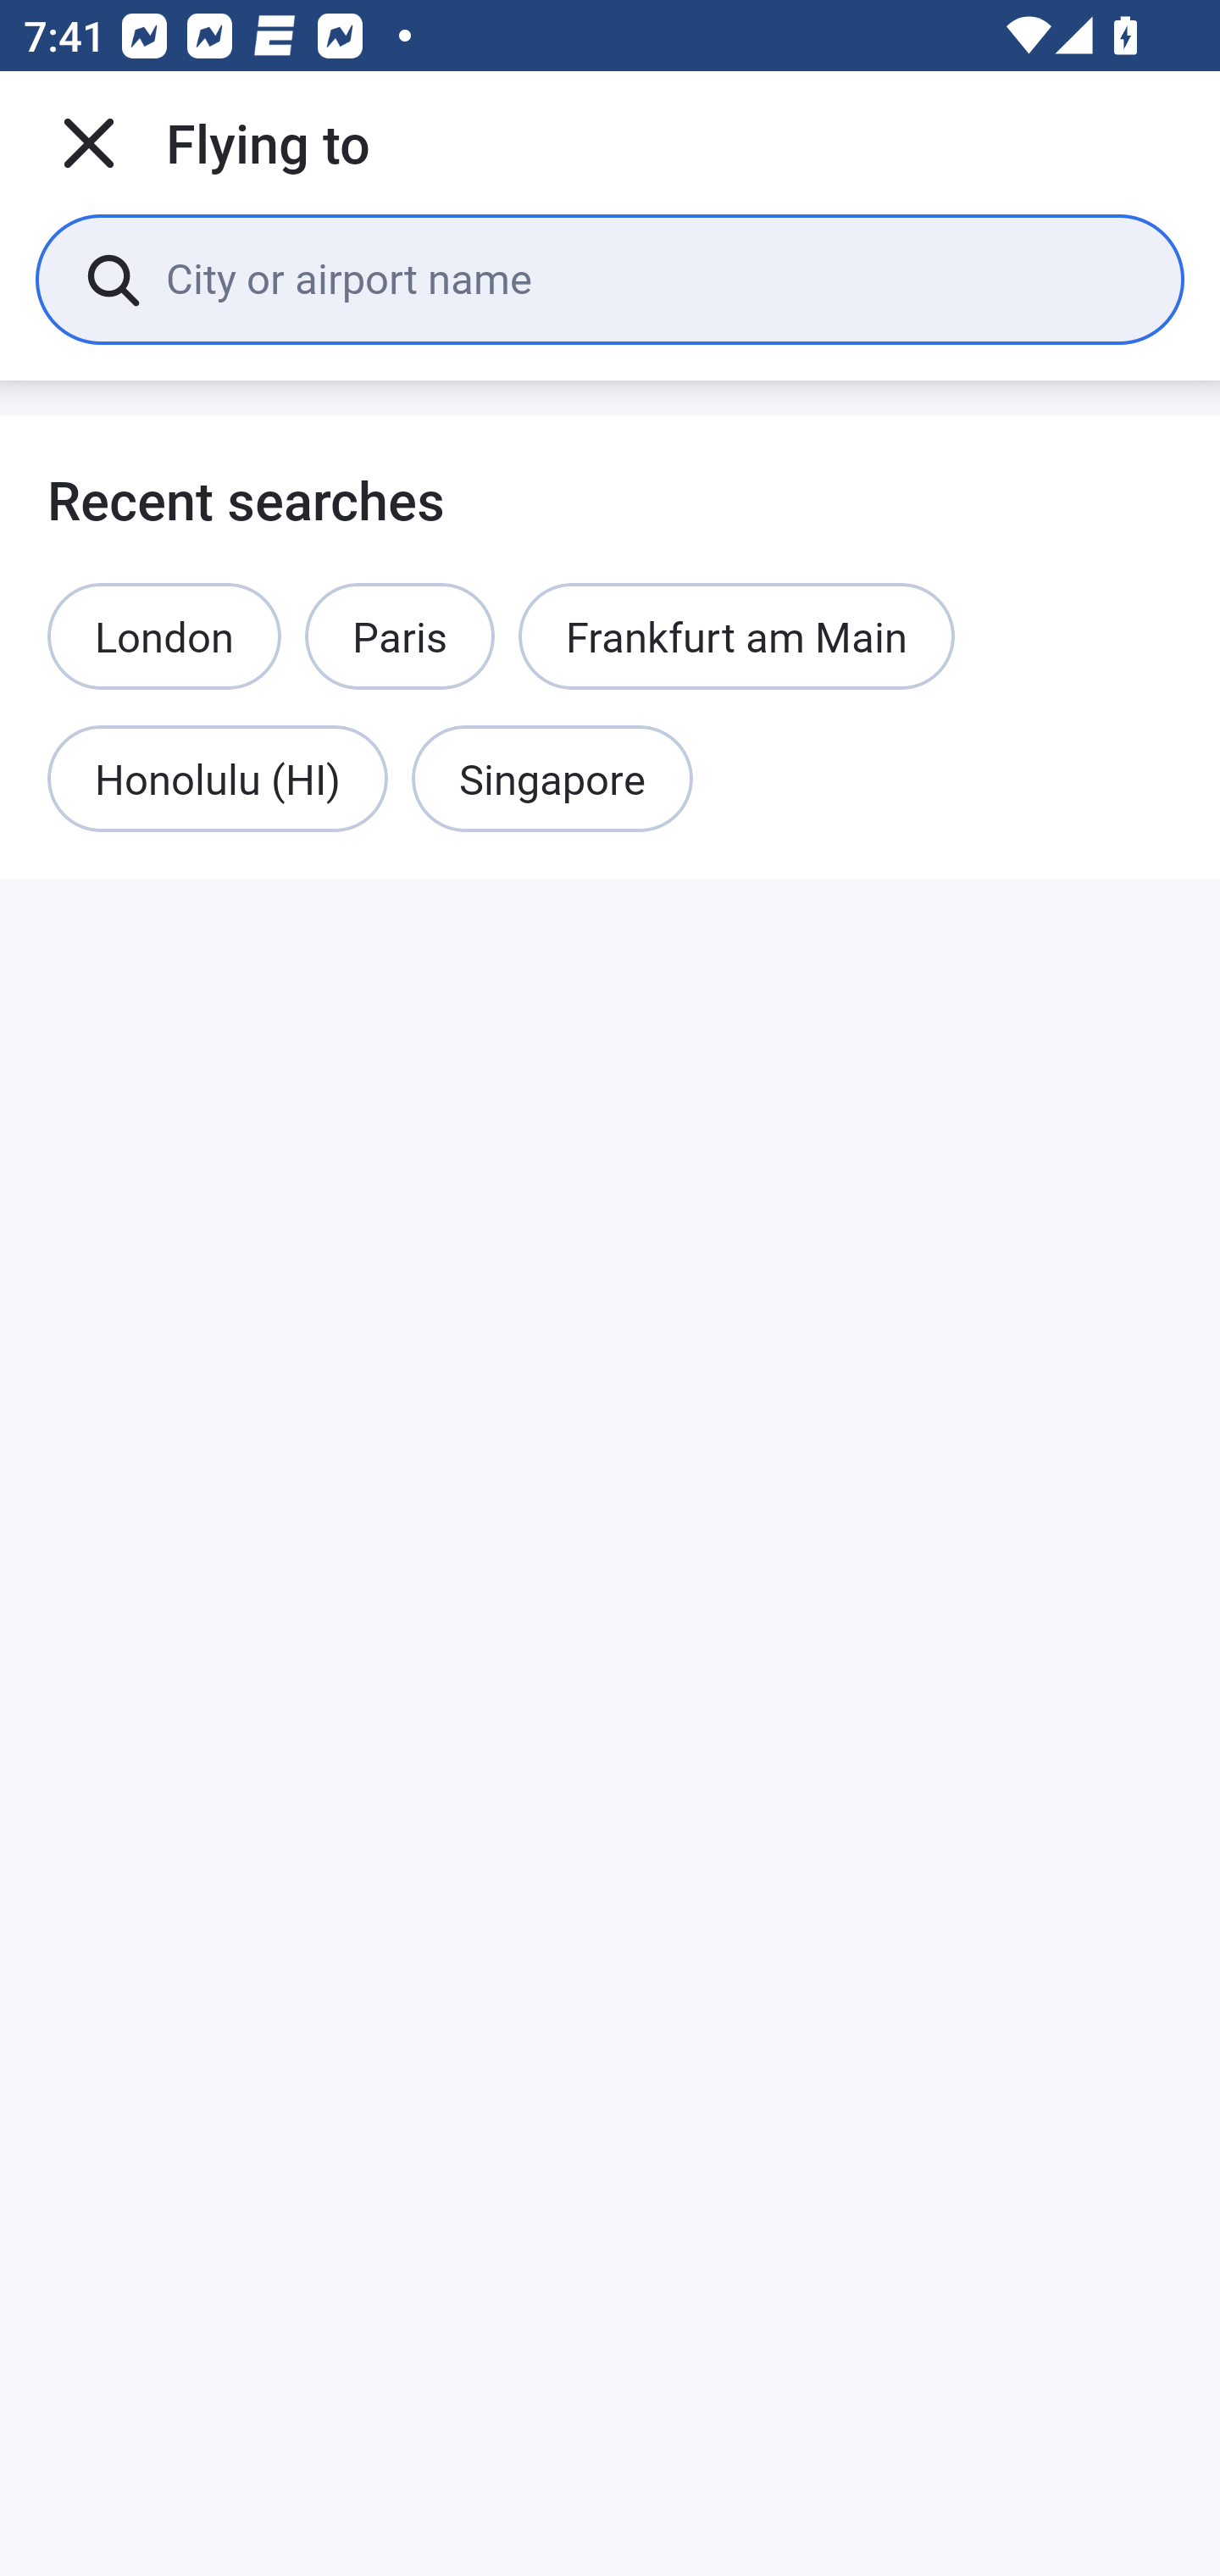  What do you see at coordinates (164, 636) in the screenshot?
I see `London` at bounding box center [164, 636].